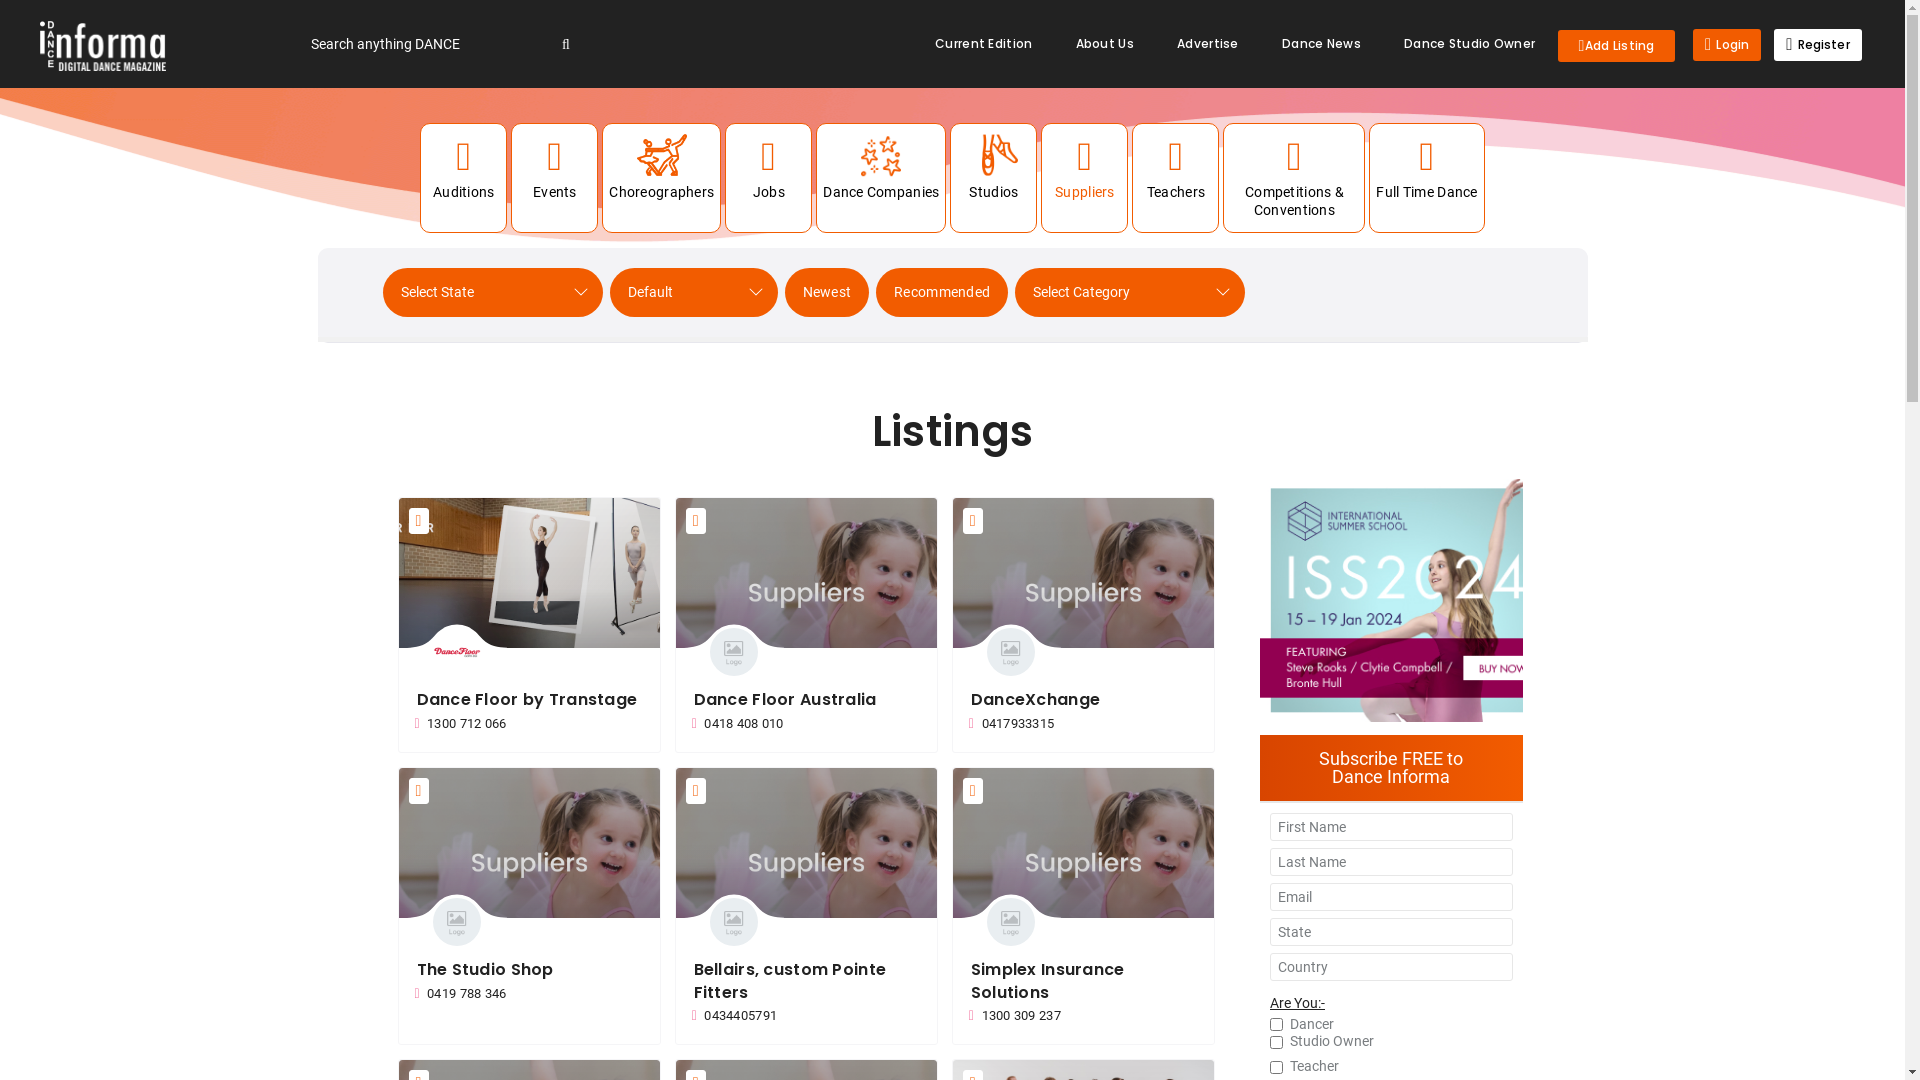 The image size is (1920, 1080). Describe the element at coordinates (942, 292) in the screenshot. I see `Recommended` at that location.